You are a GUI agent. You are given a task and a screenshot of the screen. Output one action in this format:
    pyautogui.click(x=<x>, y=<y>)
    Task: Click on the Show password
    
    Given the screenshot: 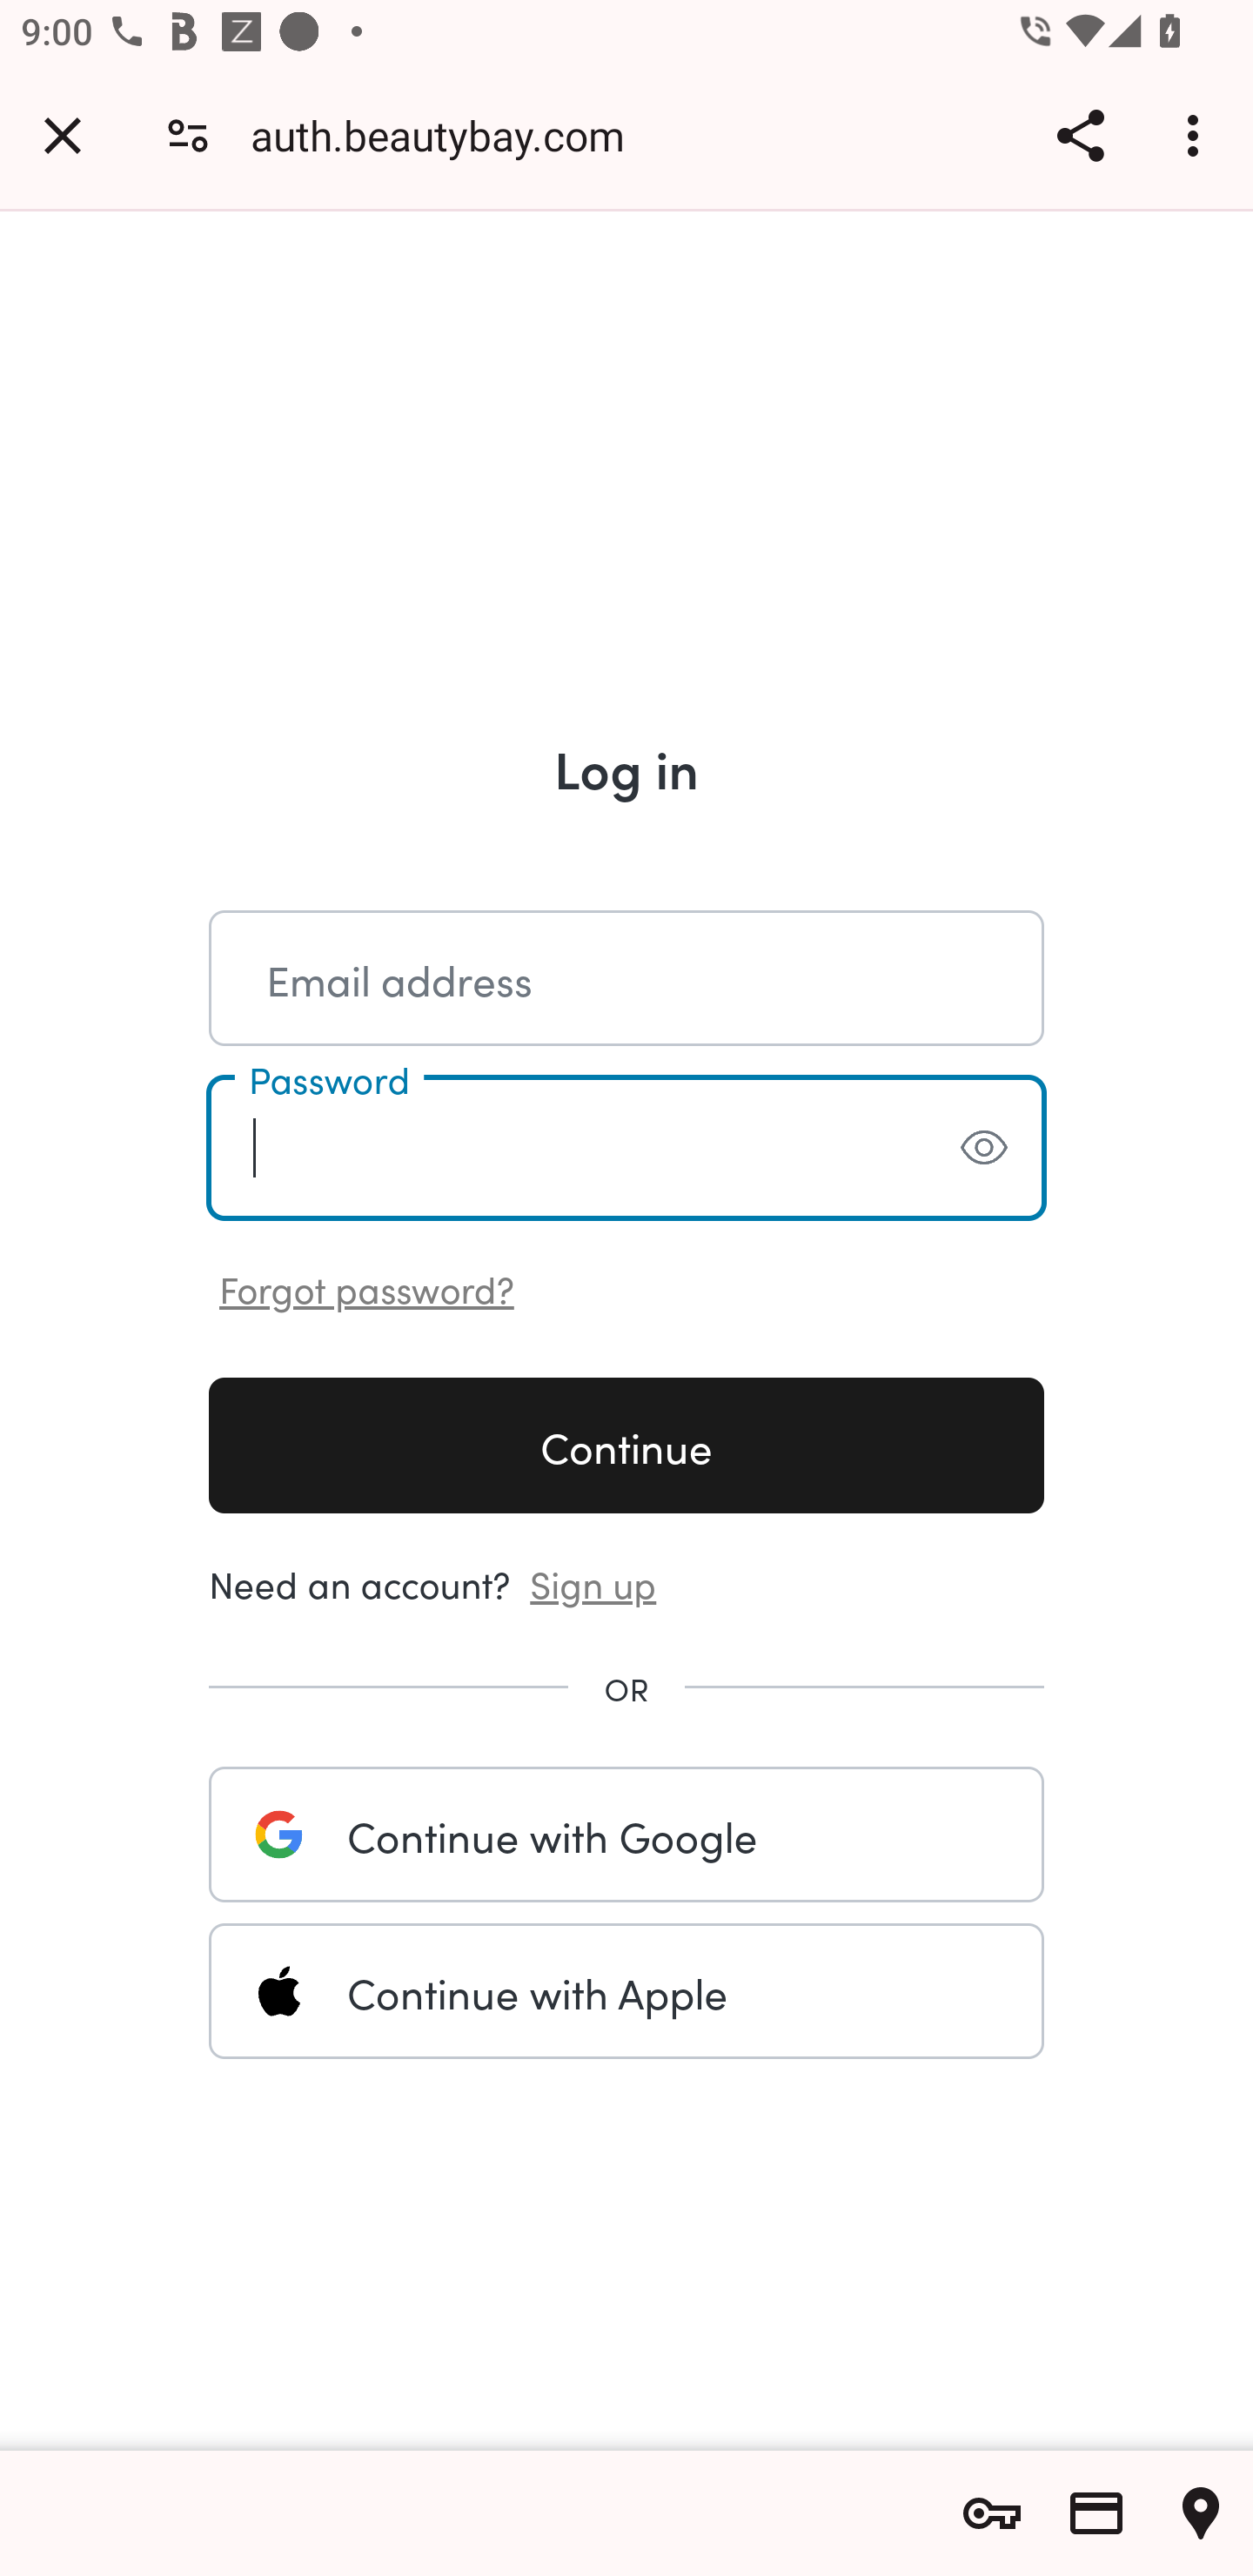 What is the action you would take?
    pyautogui.click(x=983, y=1147)
    